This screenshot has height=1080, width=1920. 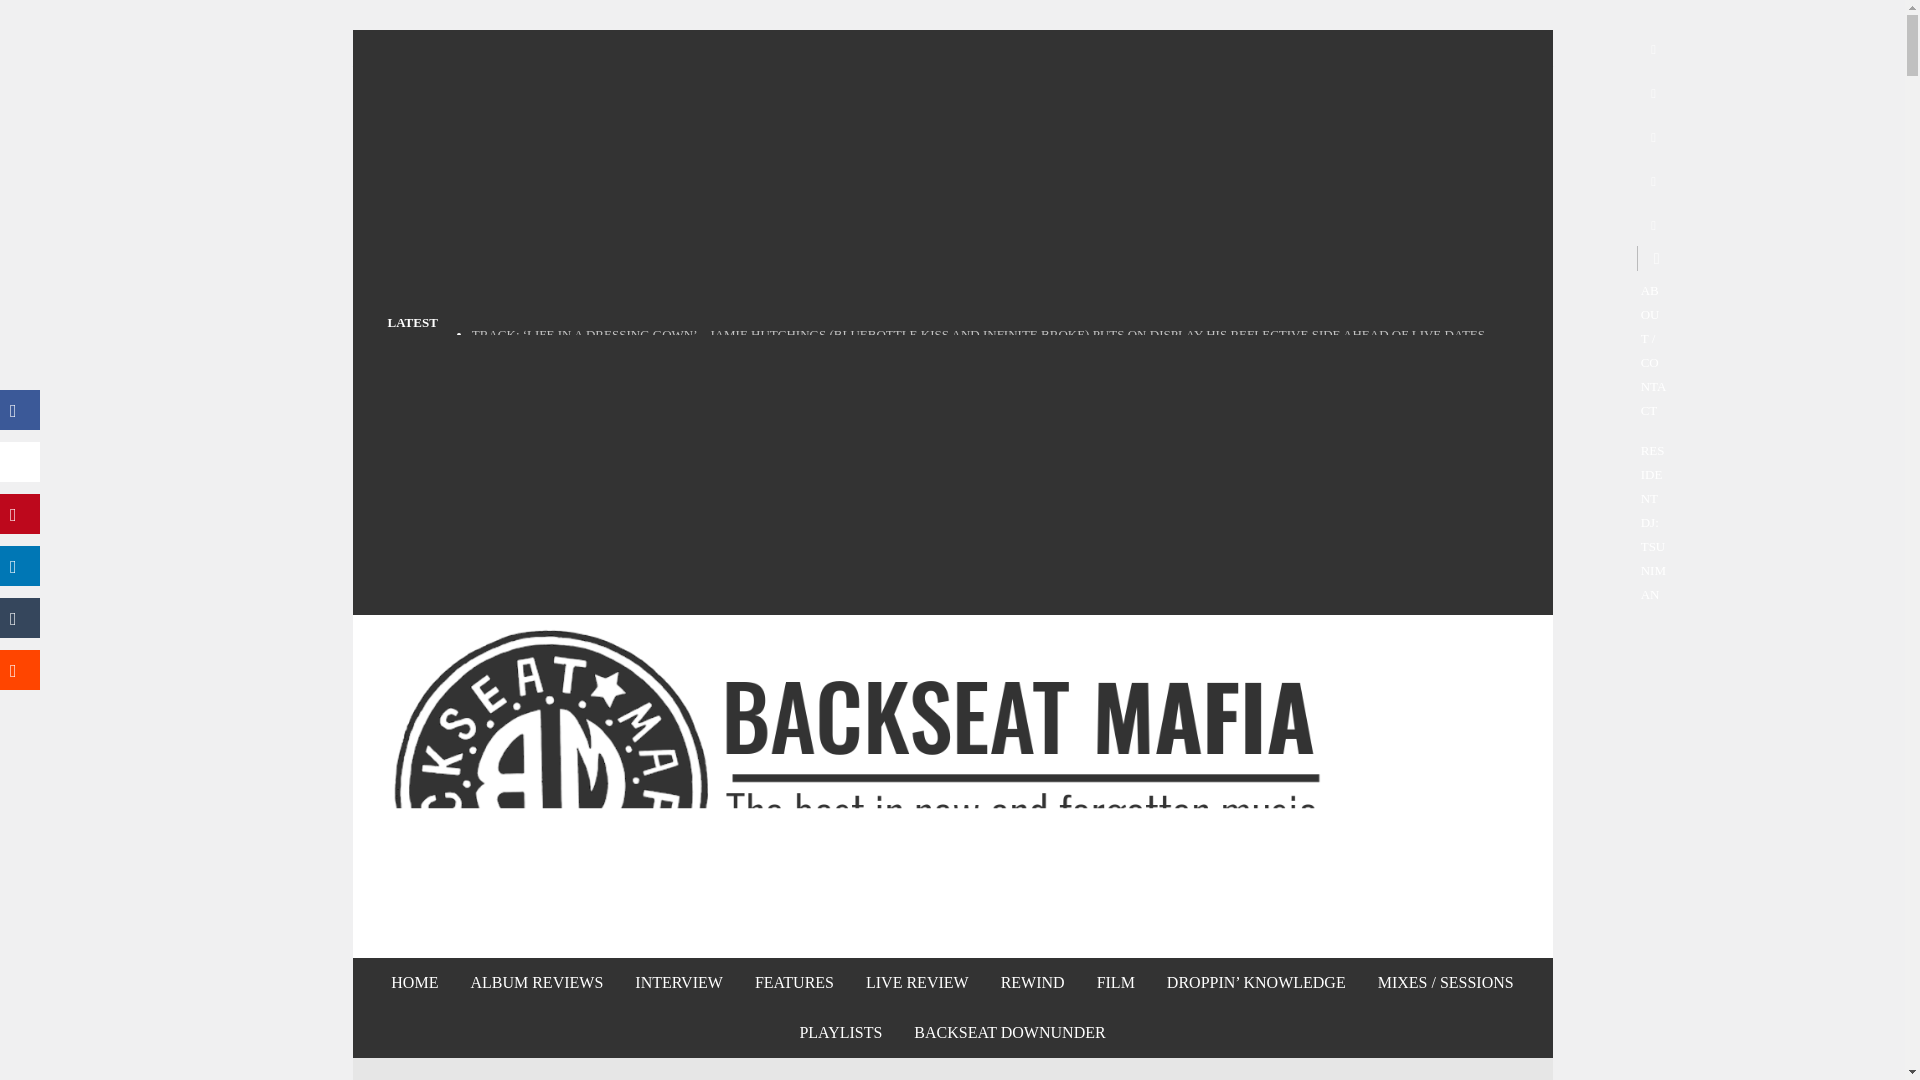 What do you see at coordinates (678, 982) in the screenshot?
I see `INTERVIEW` at bounding box center [678, 982].